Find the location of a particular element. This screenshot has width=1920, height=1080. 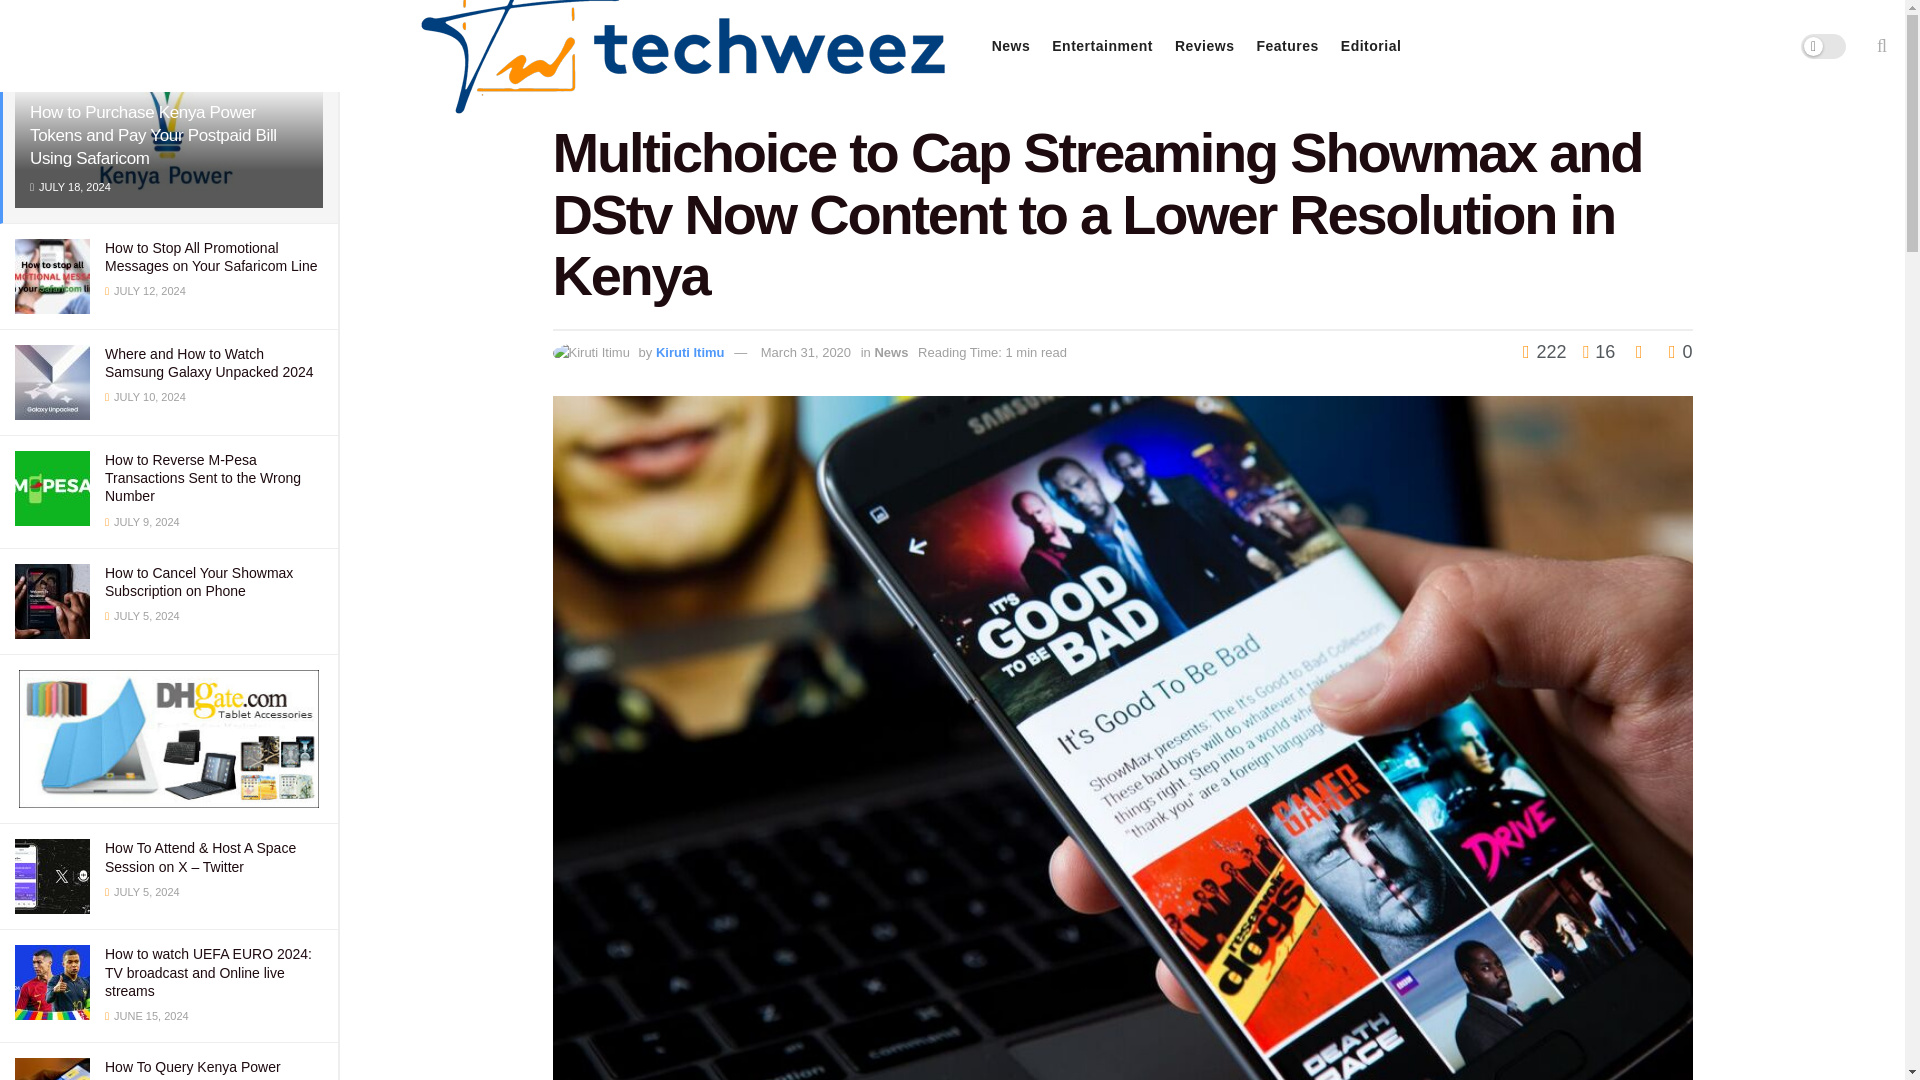

Entertainment is located at coordinates (1102, 46).